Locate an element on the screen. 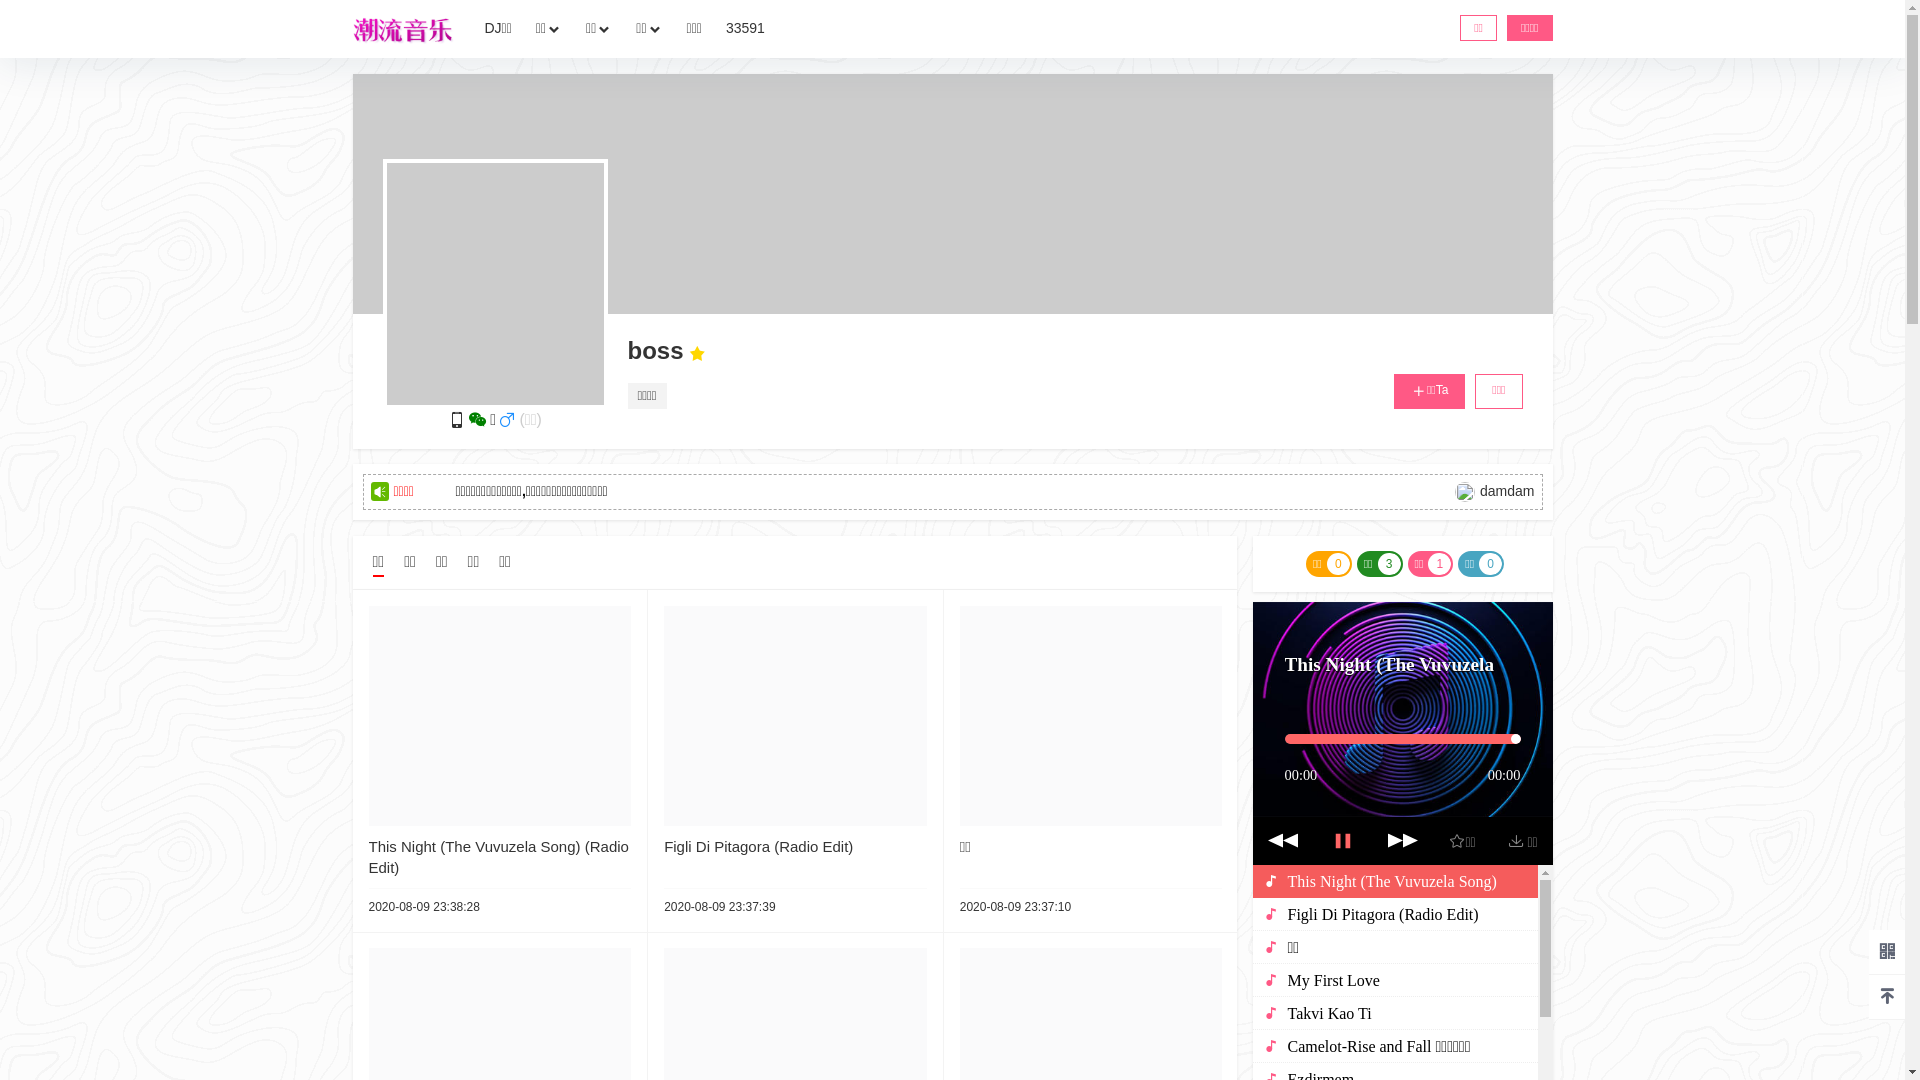 The image size is (1920, 1080). This Night (The Vuvuzela Song) (Radio Edit) is located at coordinates (498, 857).